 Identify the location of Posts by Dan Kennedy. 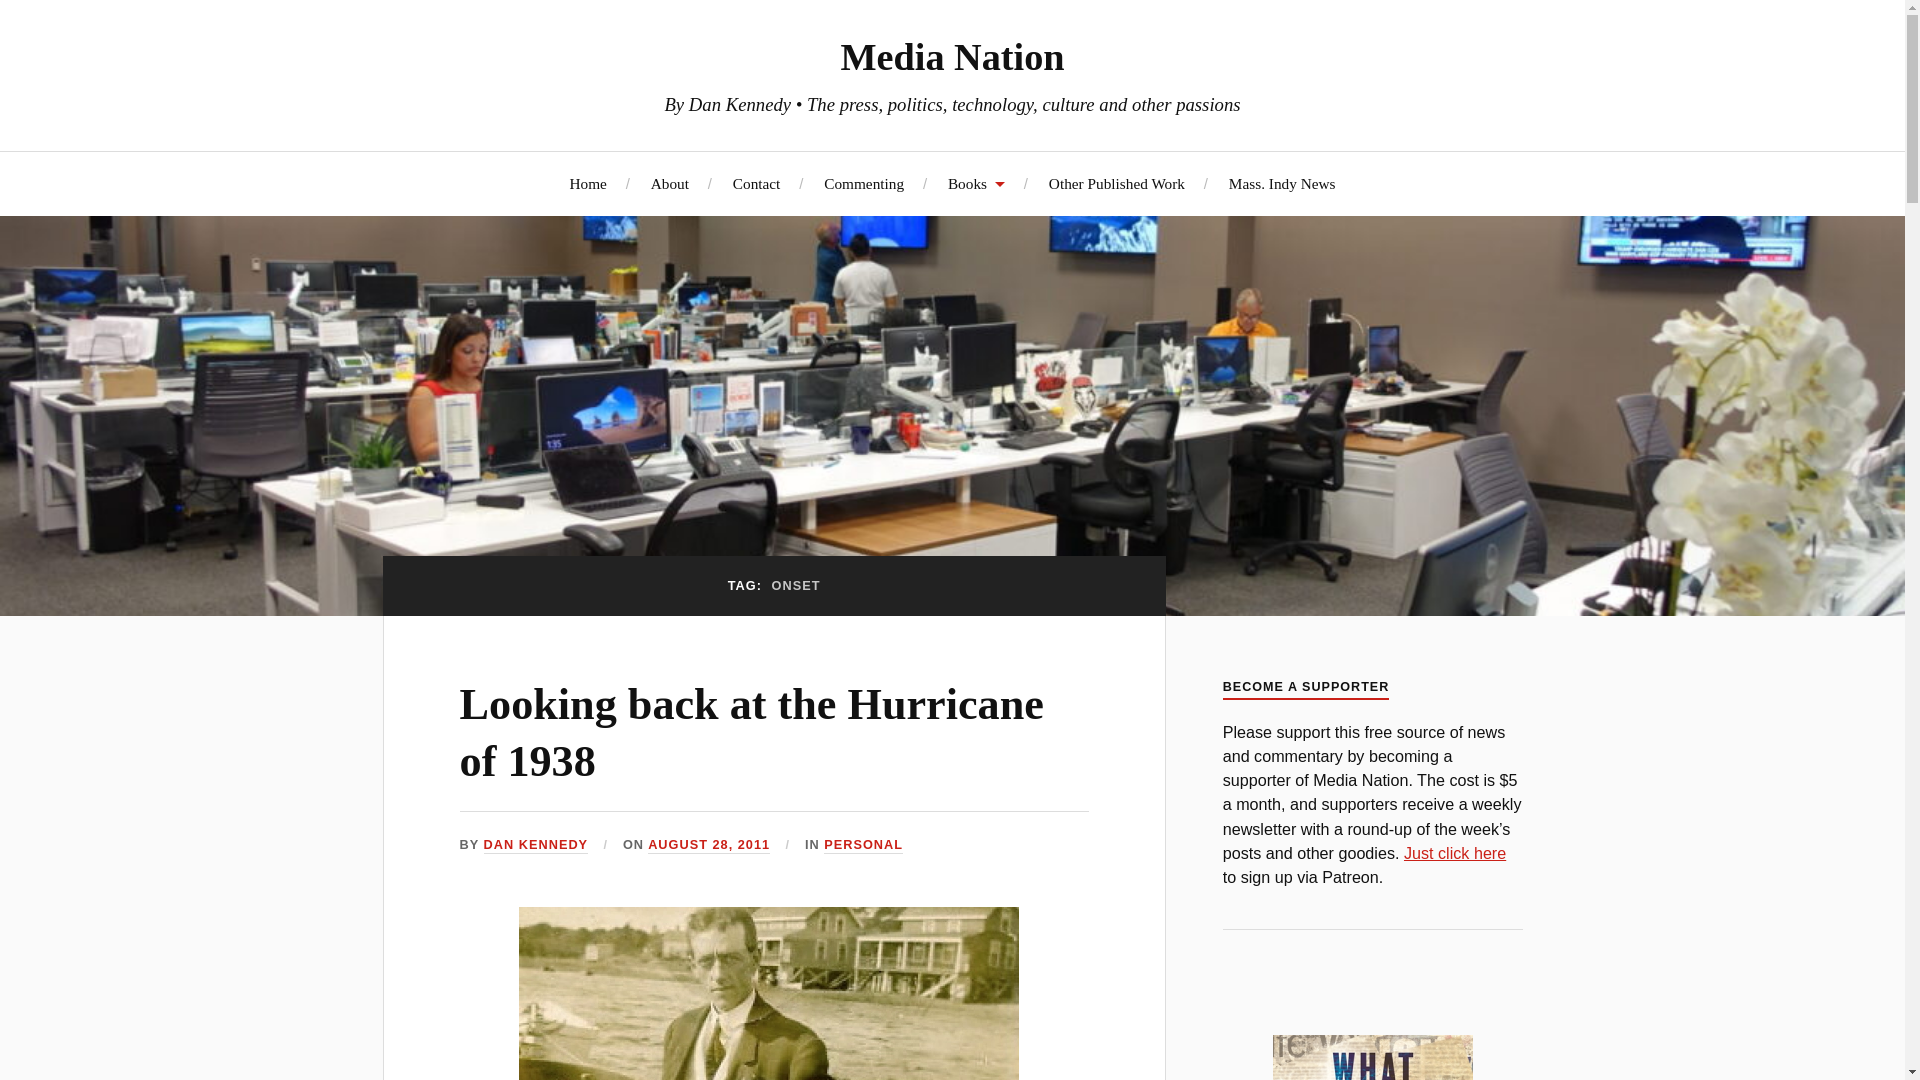
(536, 846).